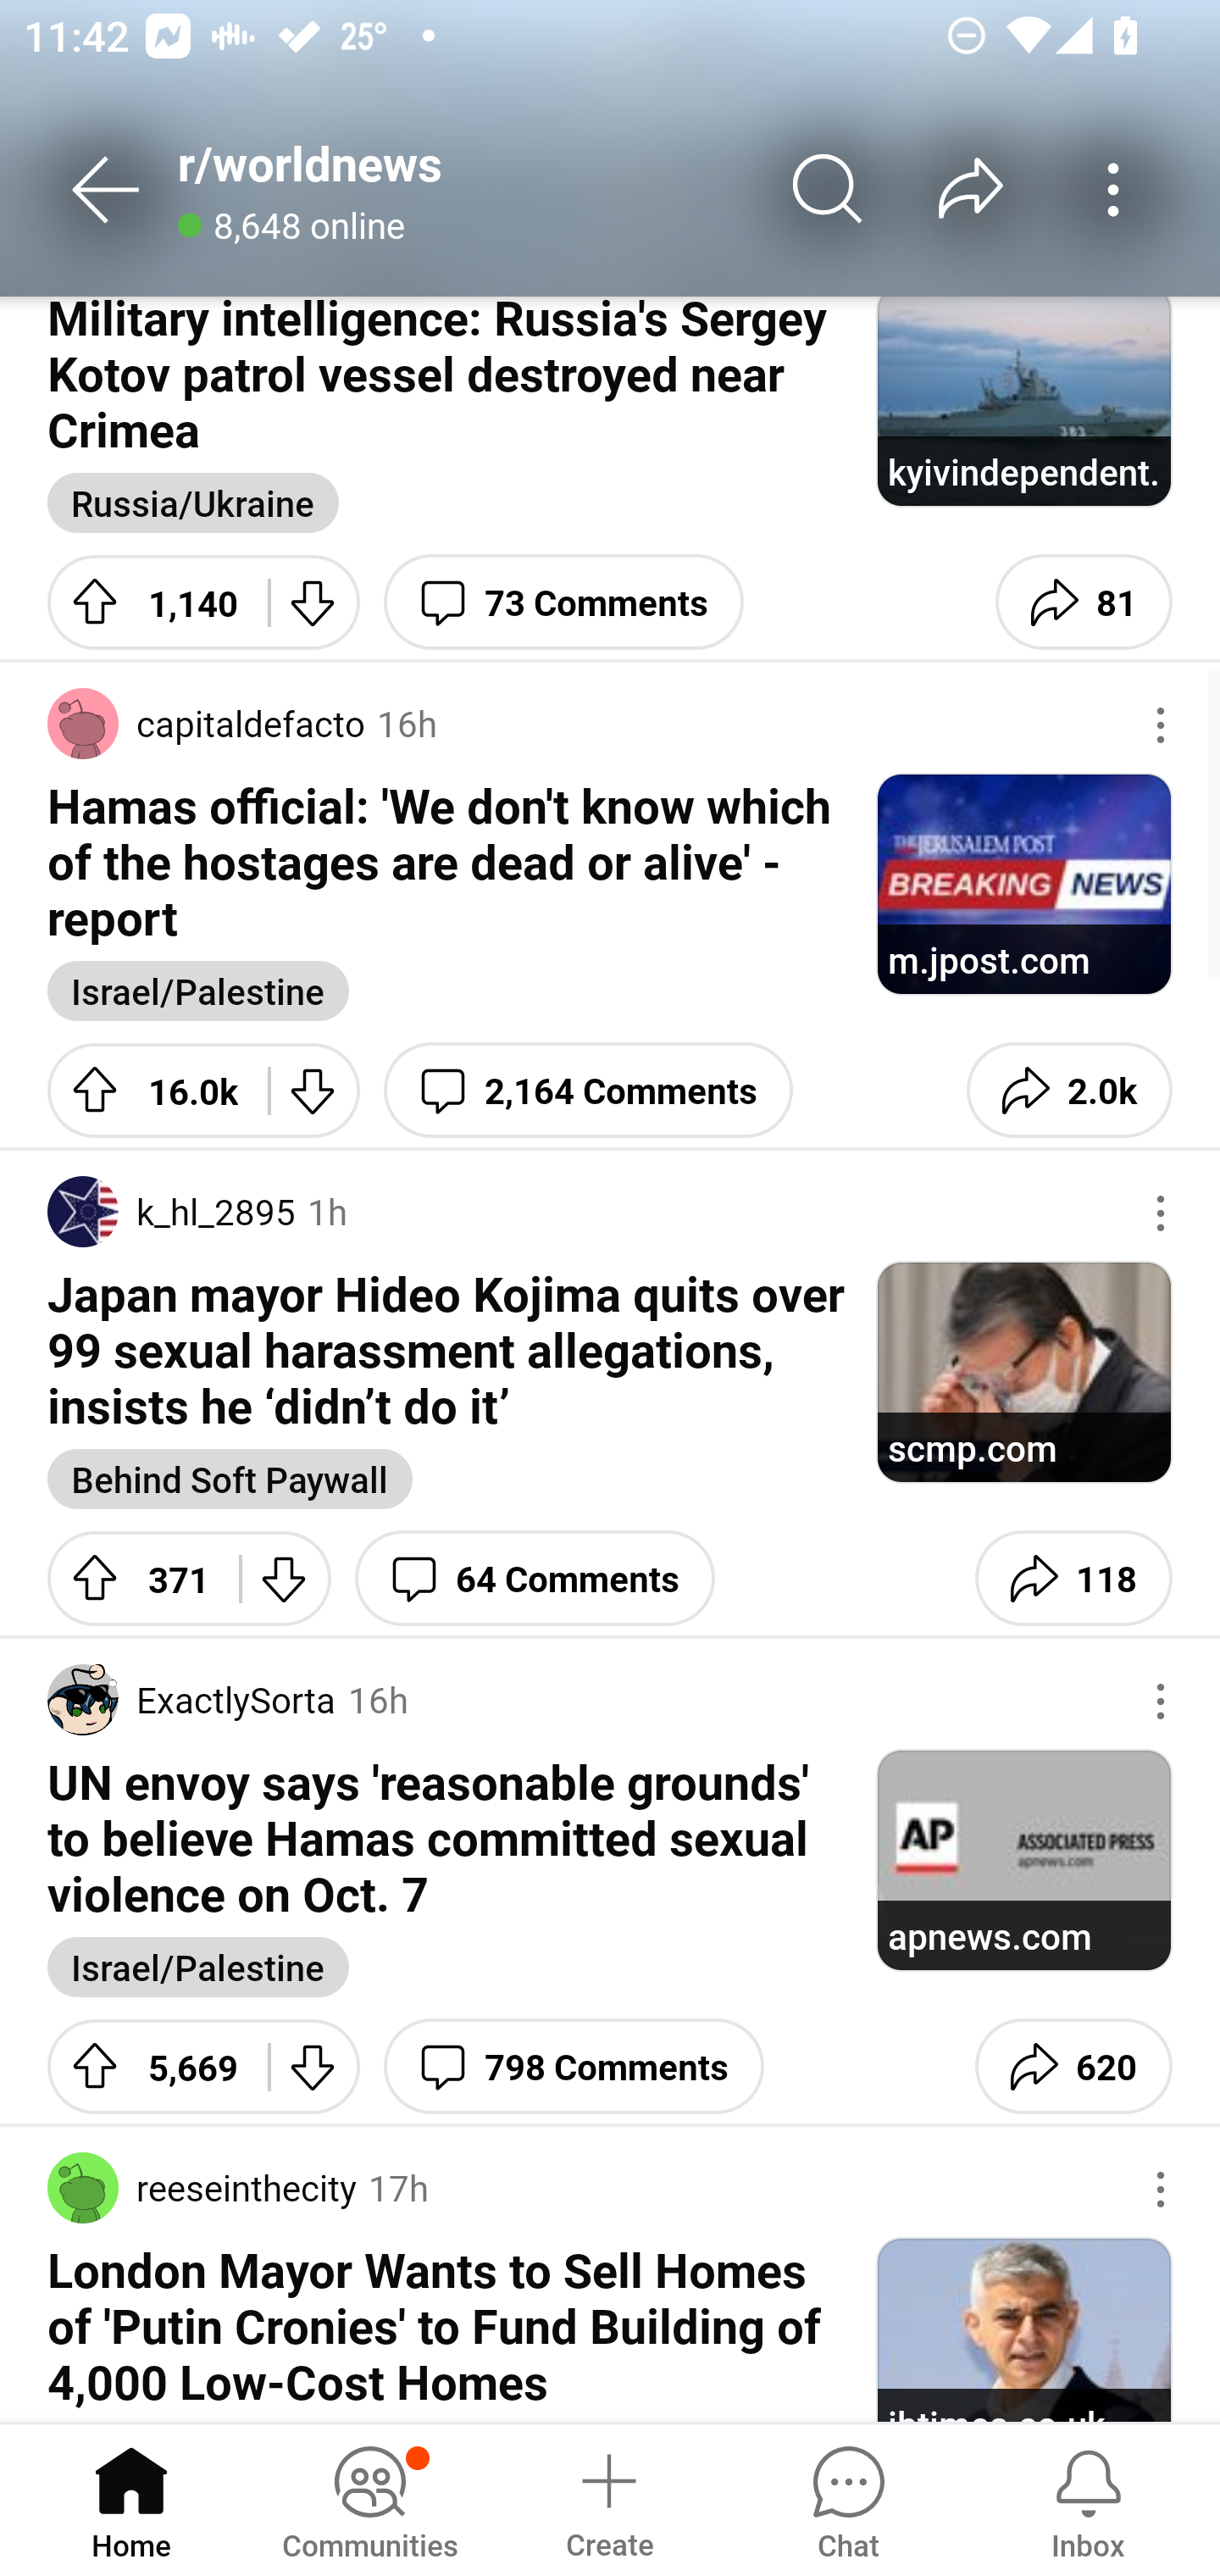 This screenshot has height=2576, width=1220. Describe the element at coordinates (971, 189) in the screenshot. I see `Share r/﻿worldnews` at that location.